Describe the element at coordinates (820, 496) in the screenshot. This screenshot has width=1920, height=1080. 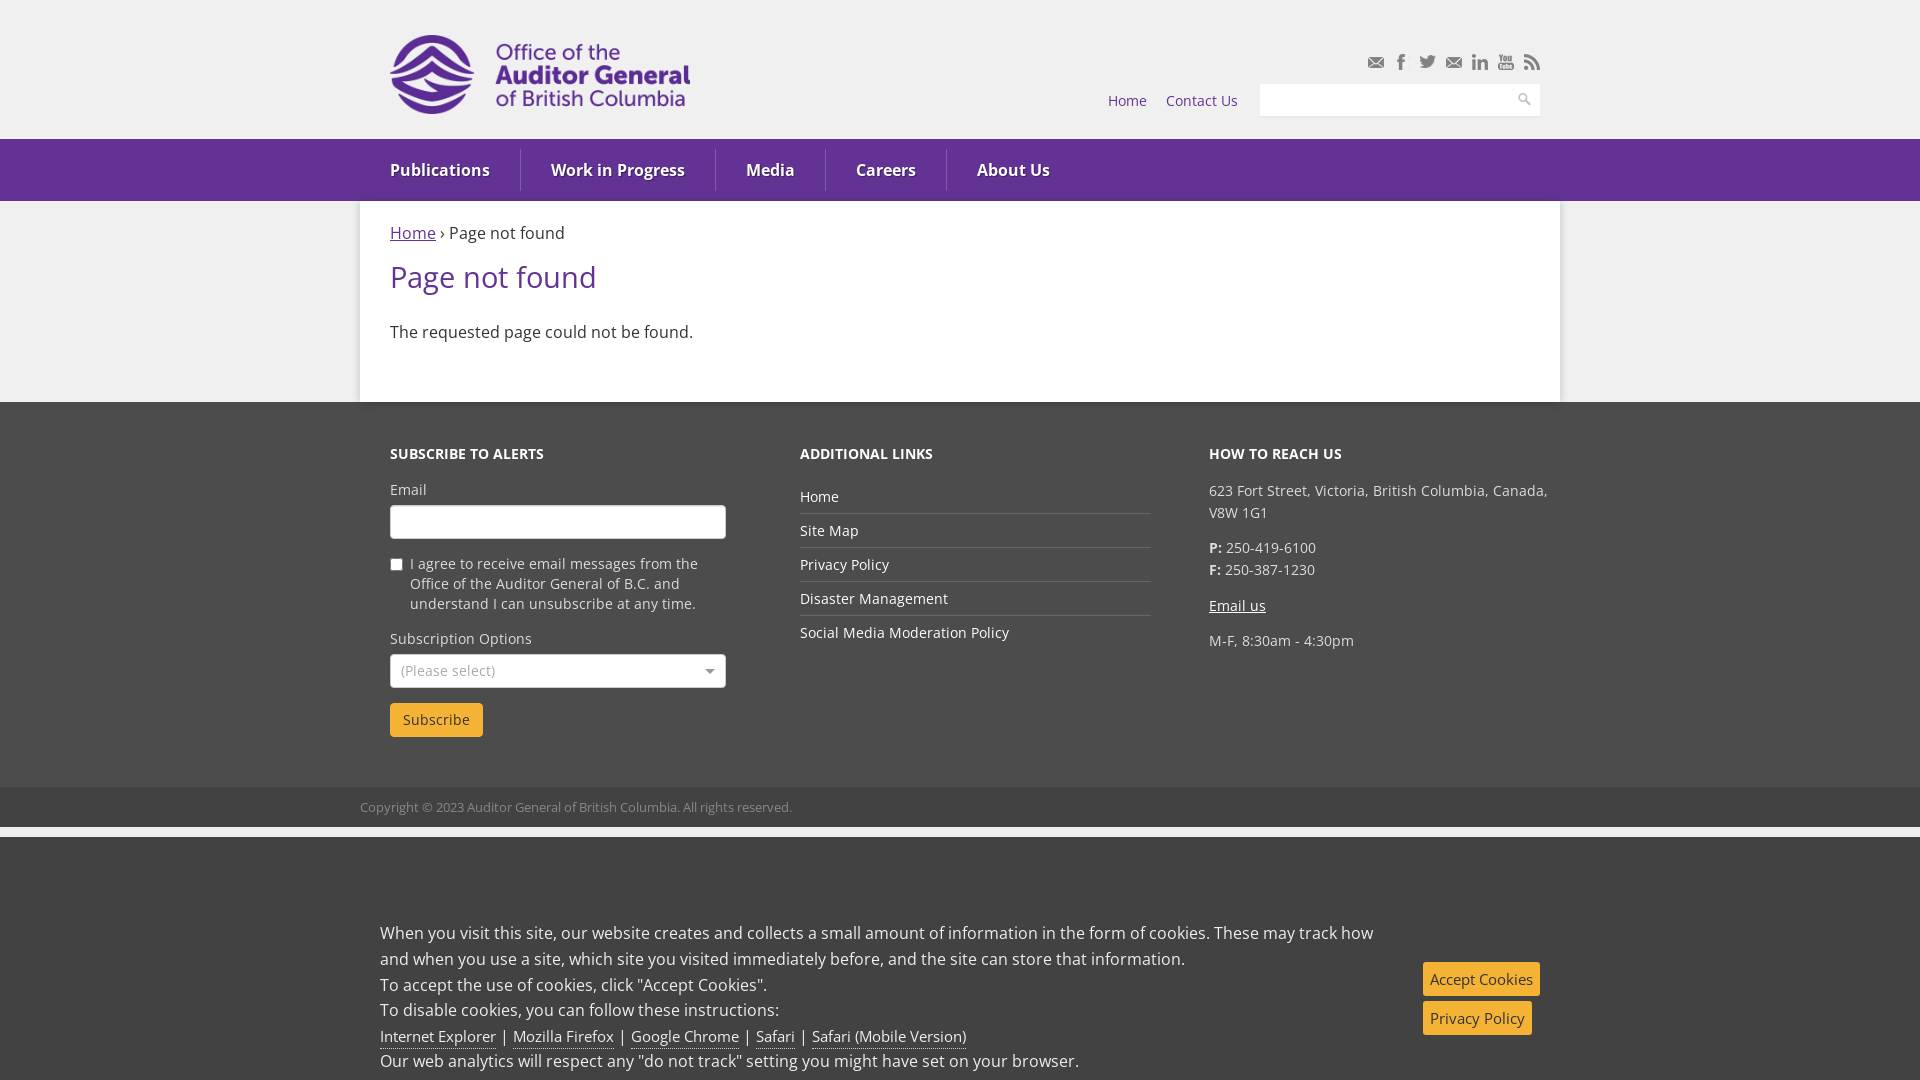
I see `Home` at that location.